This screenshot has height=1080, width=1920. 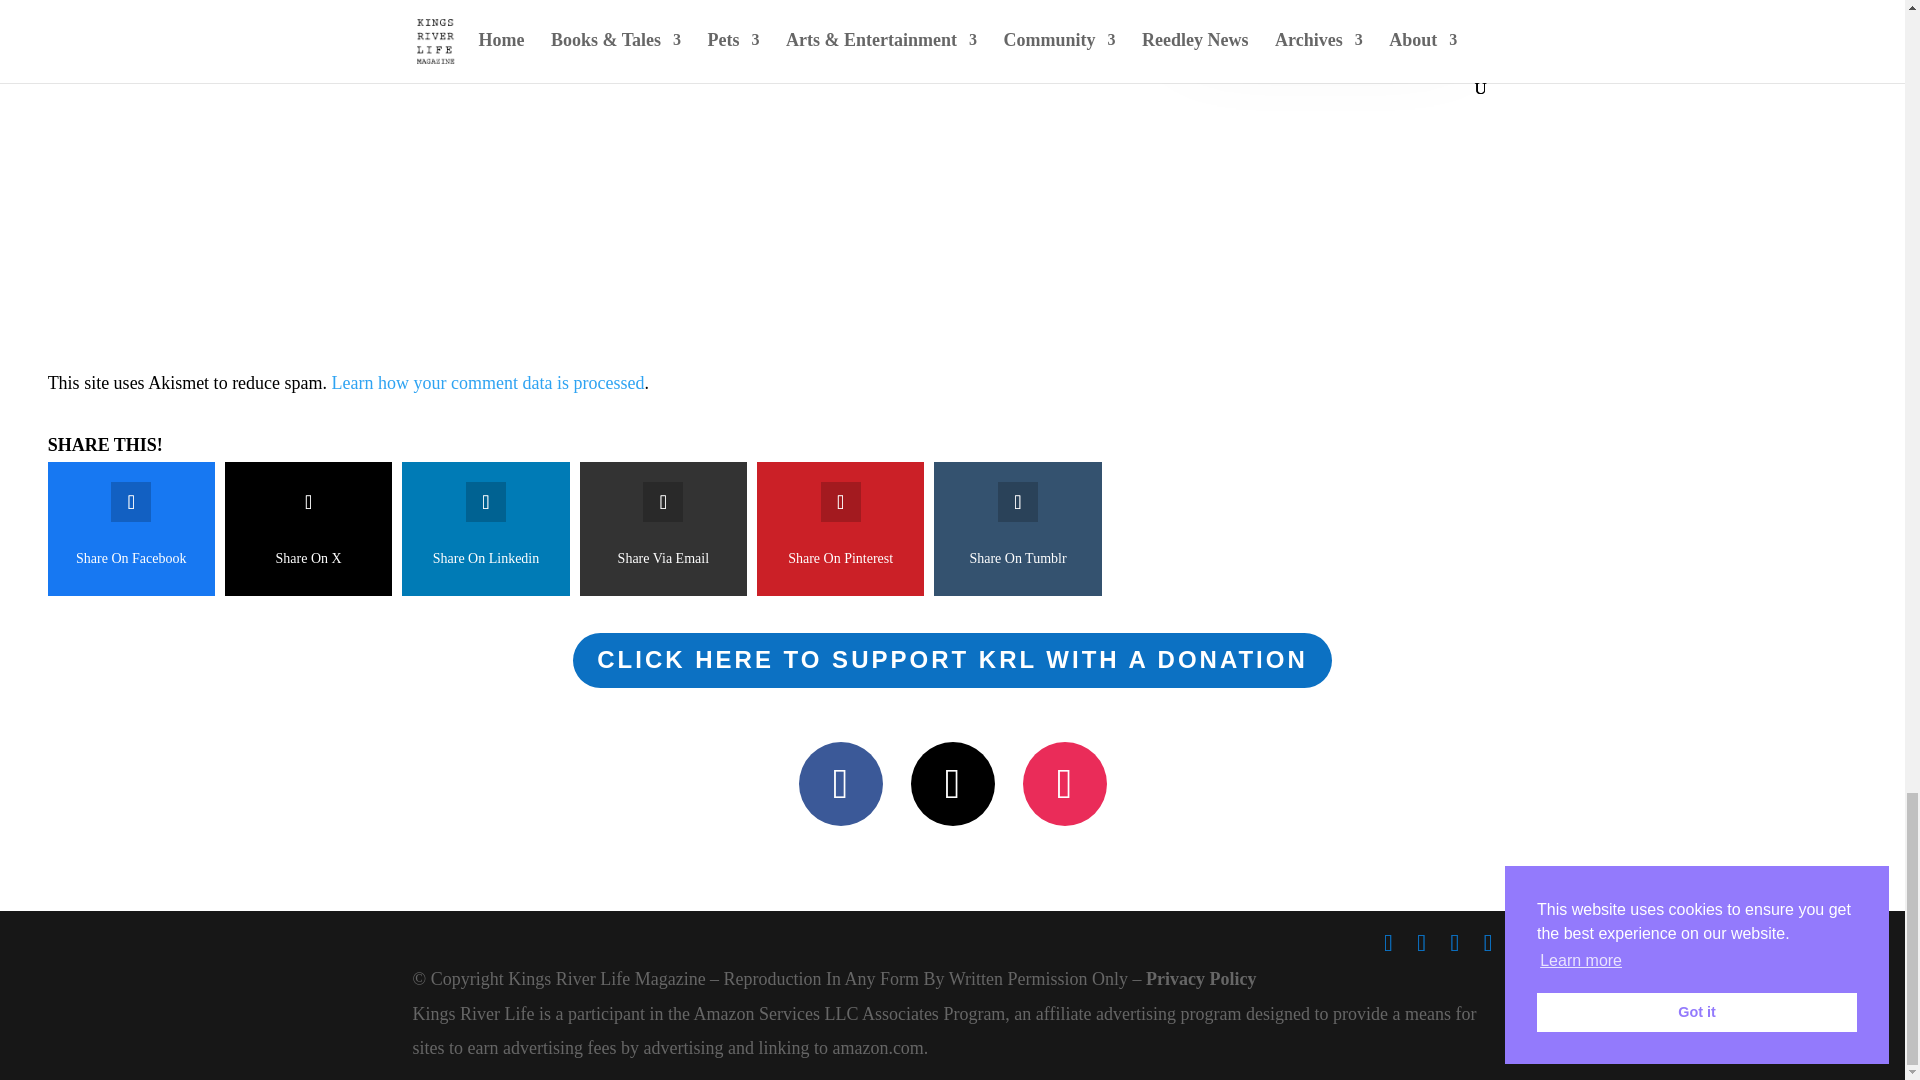 What do you see at coordinates (1063, 784) in the screenshot?
I see `Follow on Instagram` at bounding box center [1063, 784].